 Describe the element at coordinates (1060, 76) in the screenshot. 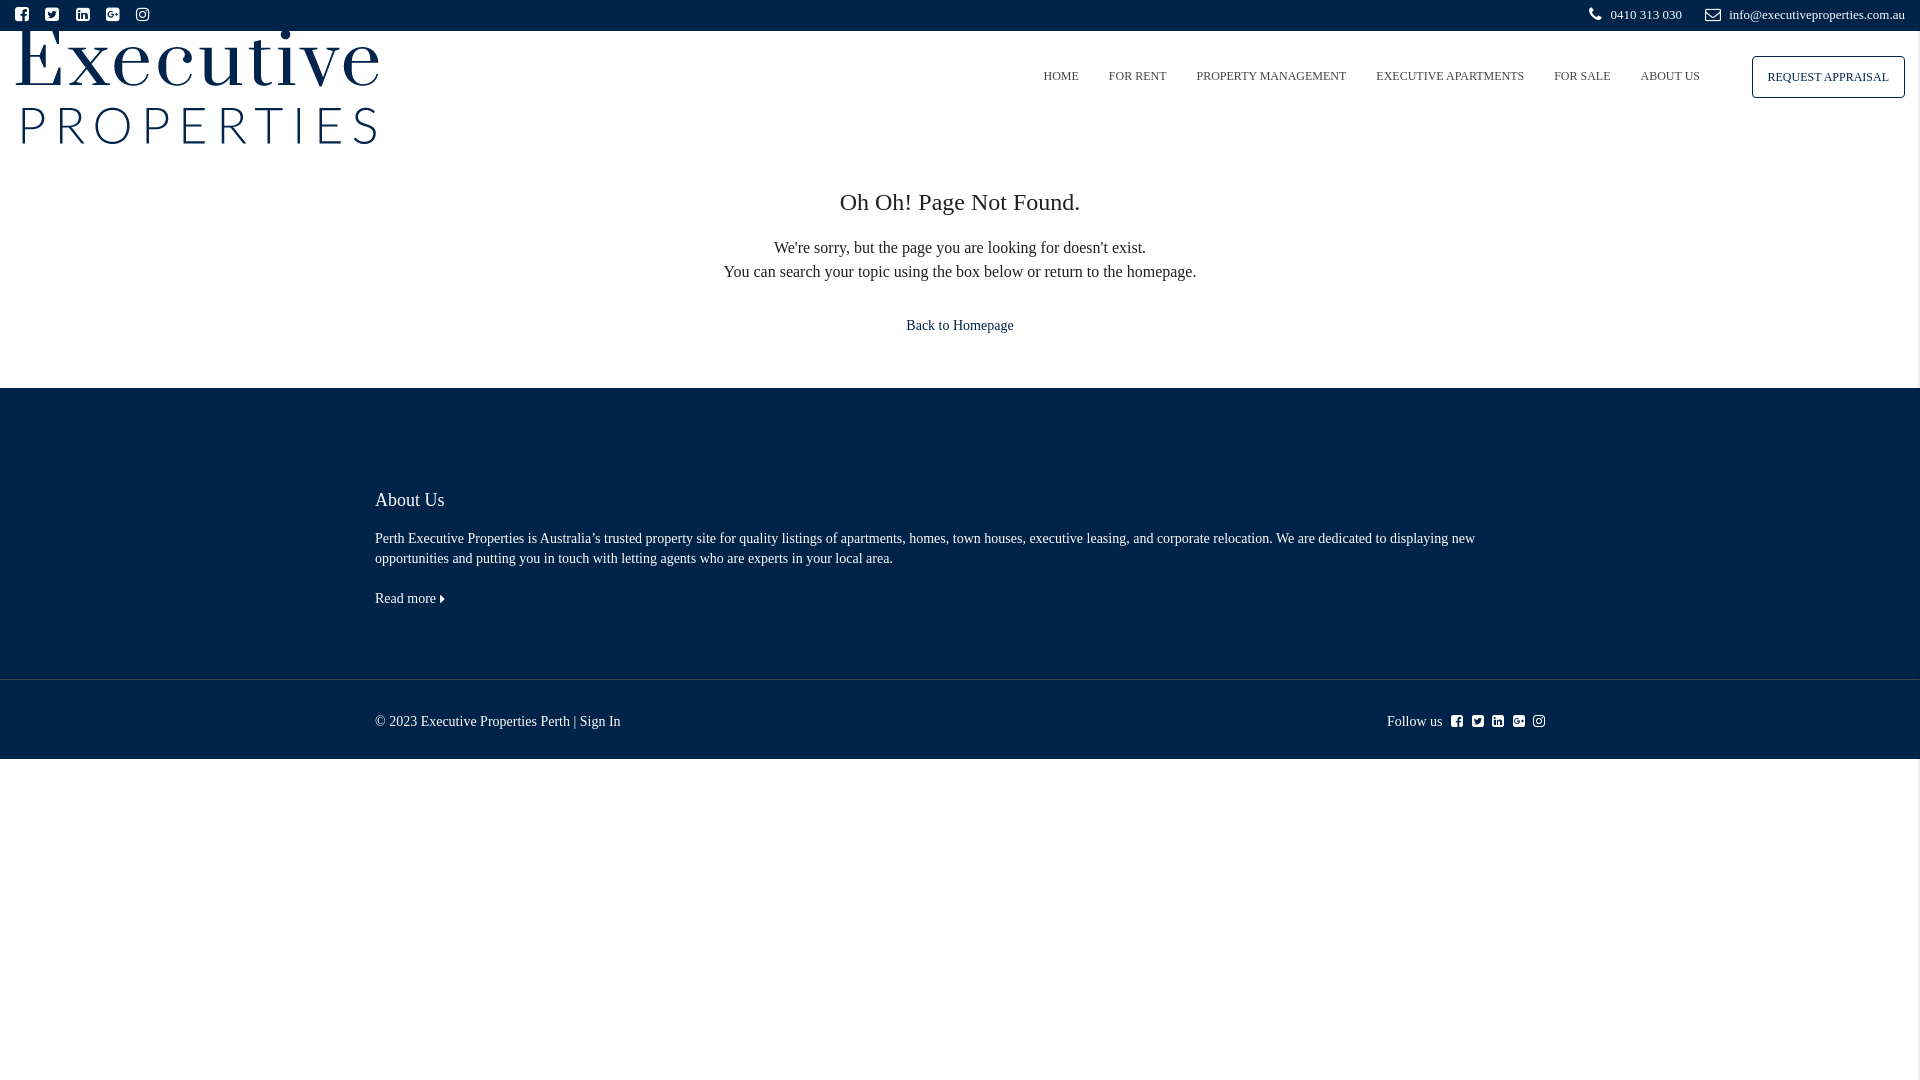

I see `HOME` at that location.